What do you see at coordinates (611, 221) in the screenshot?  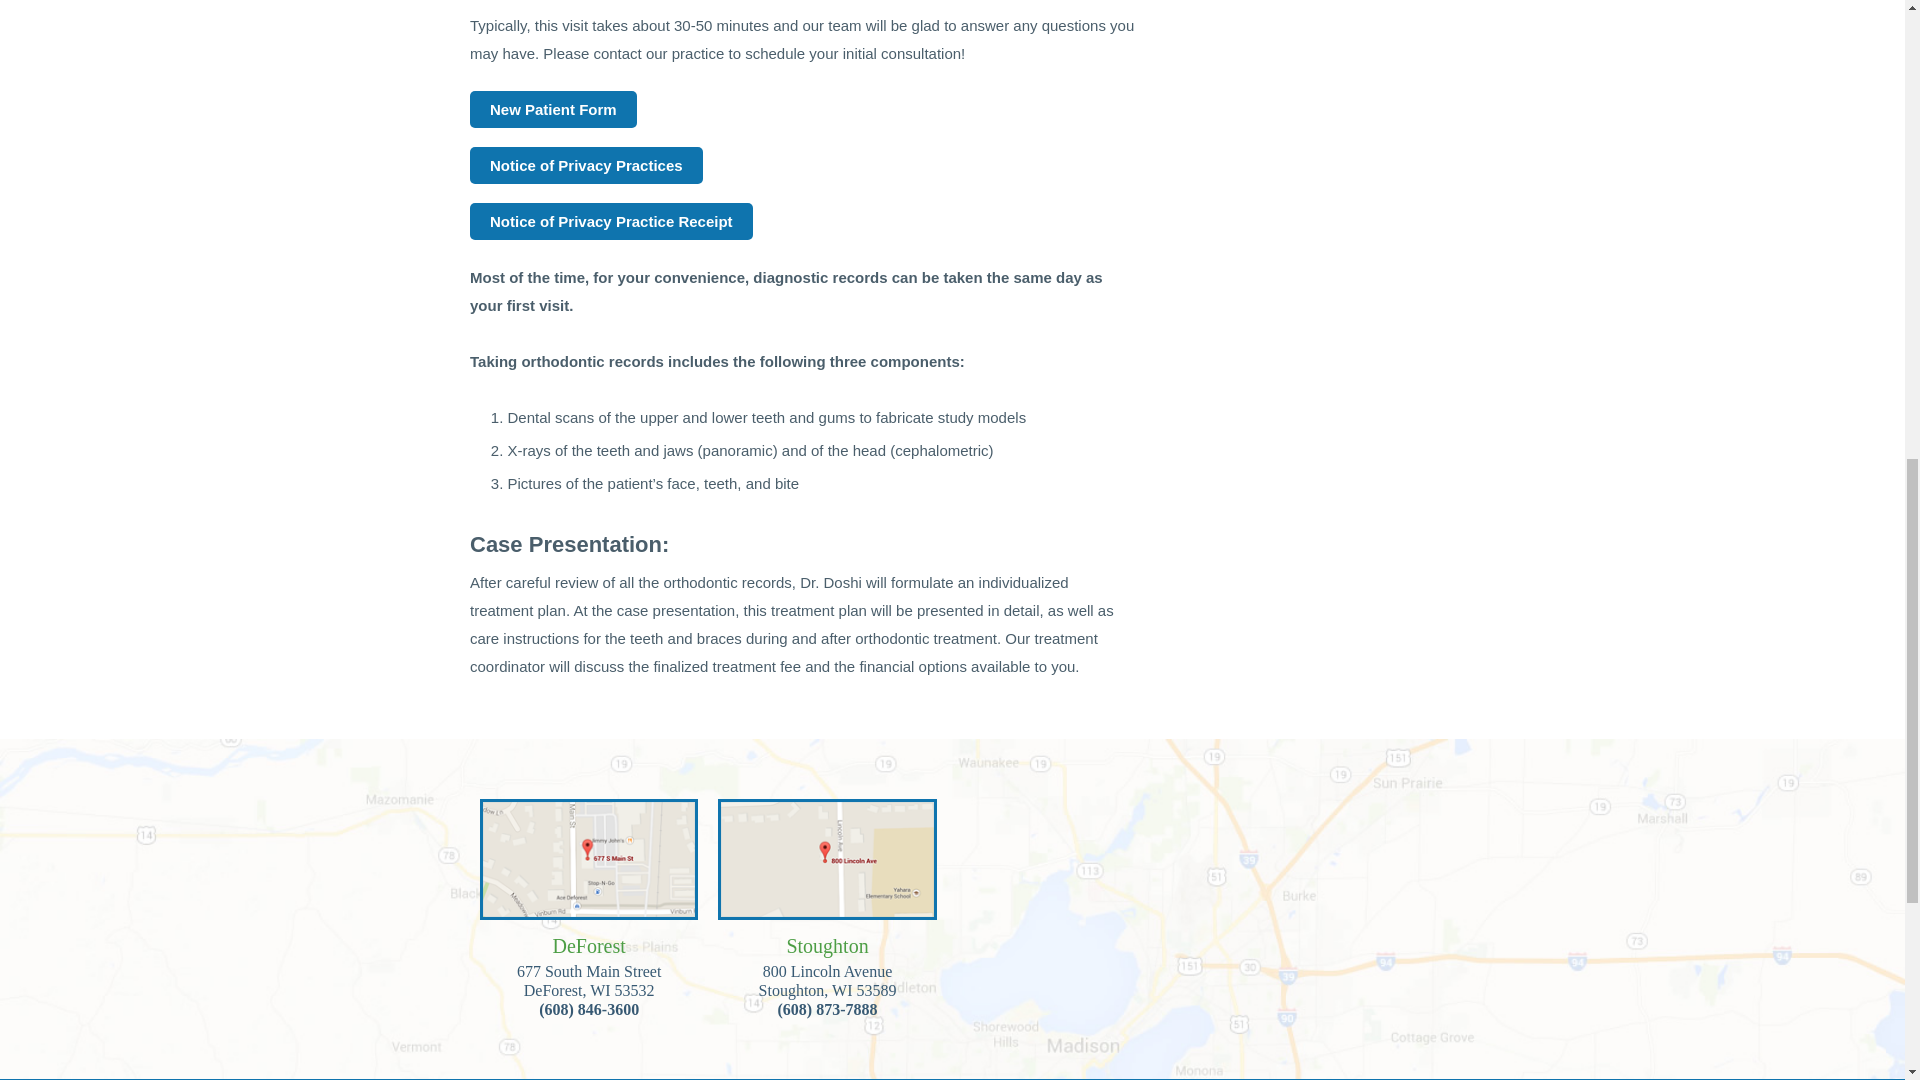 I see `Notice of Privacy Practice Receipt` at bounding box center [611, 221].